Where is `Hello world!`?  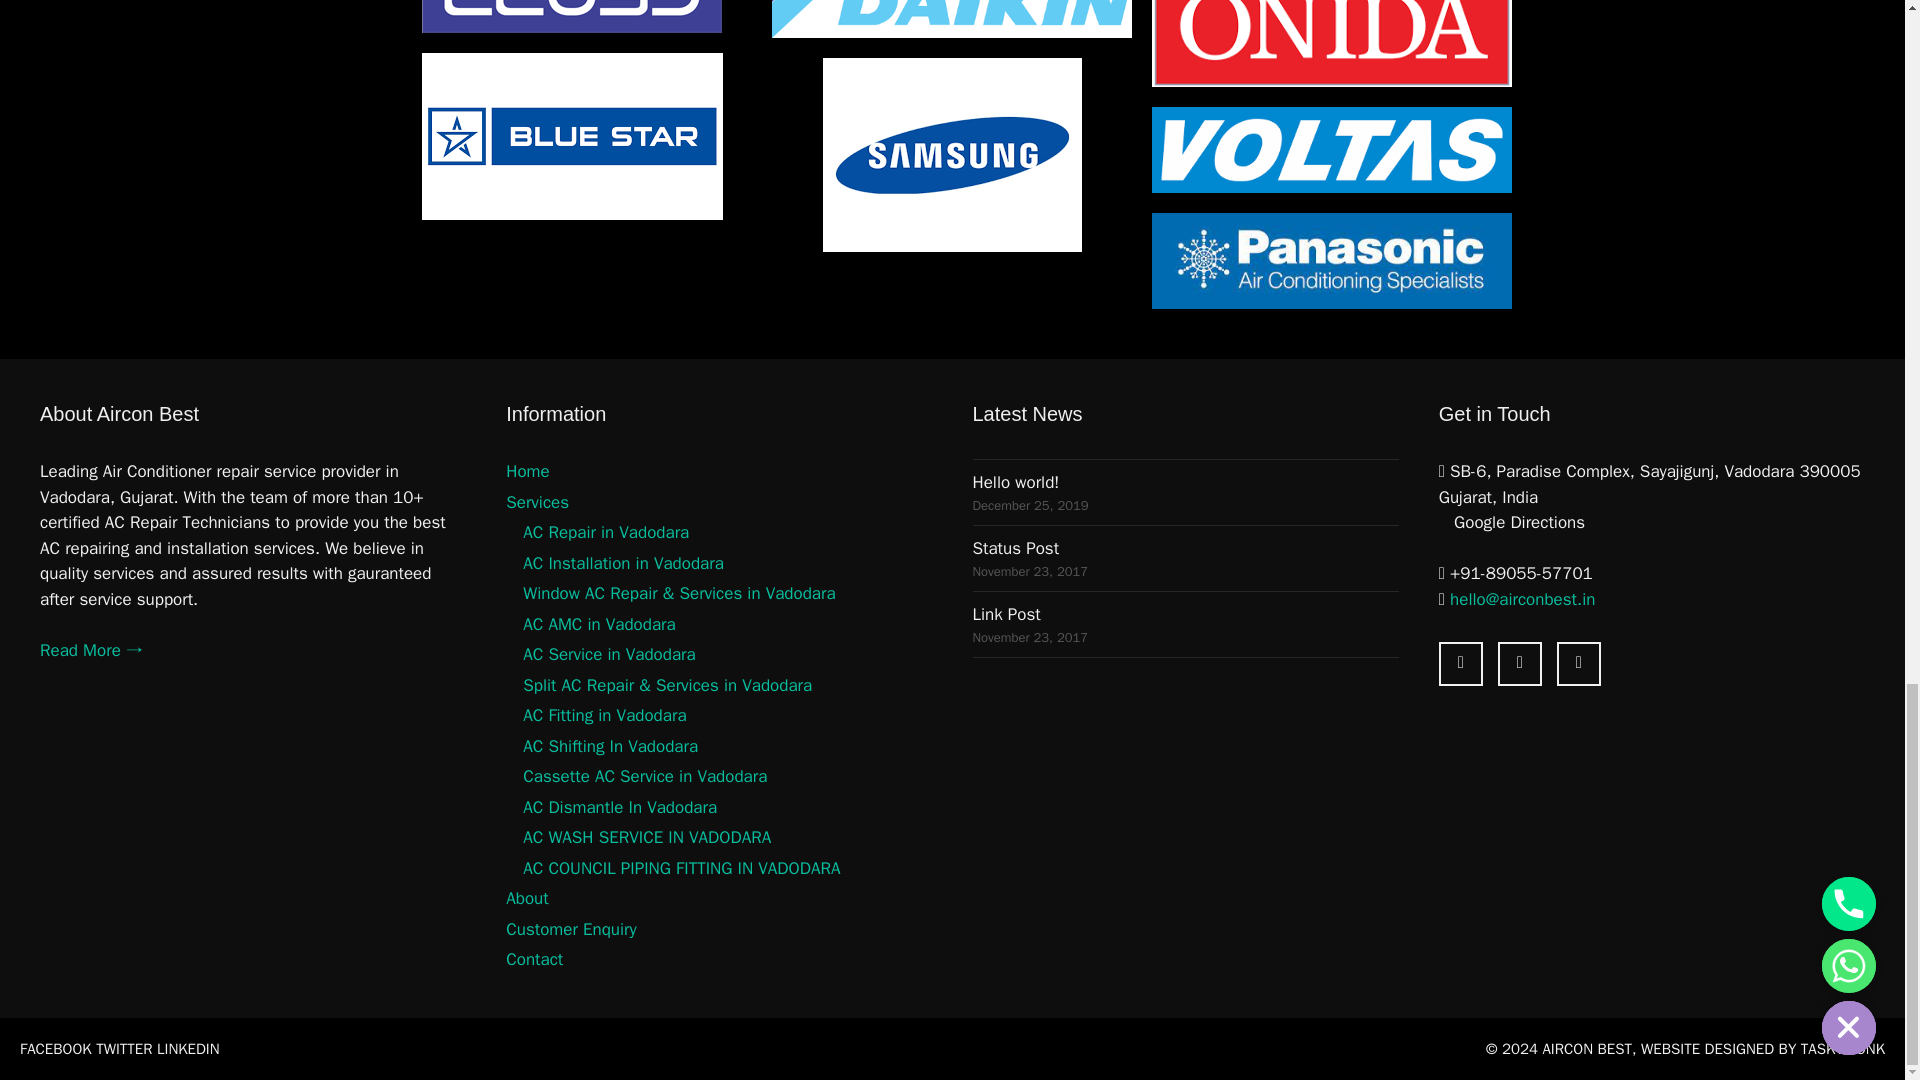 Hello world! is located at coordinates (1184, 482).